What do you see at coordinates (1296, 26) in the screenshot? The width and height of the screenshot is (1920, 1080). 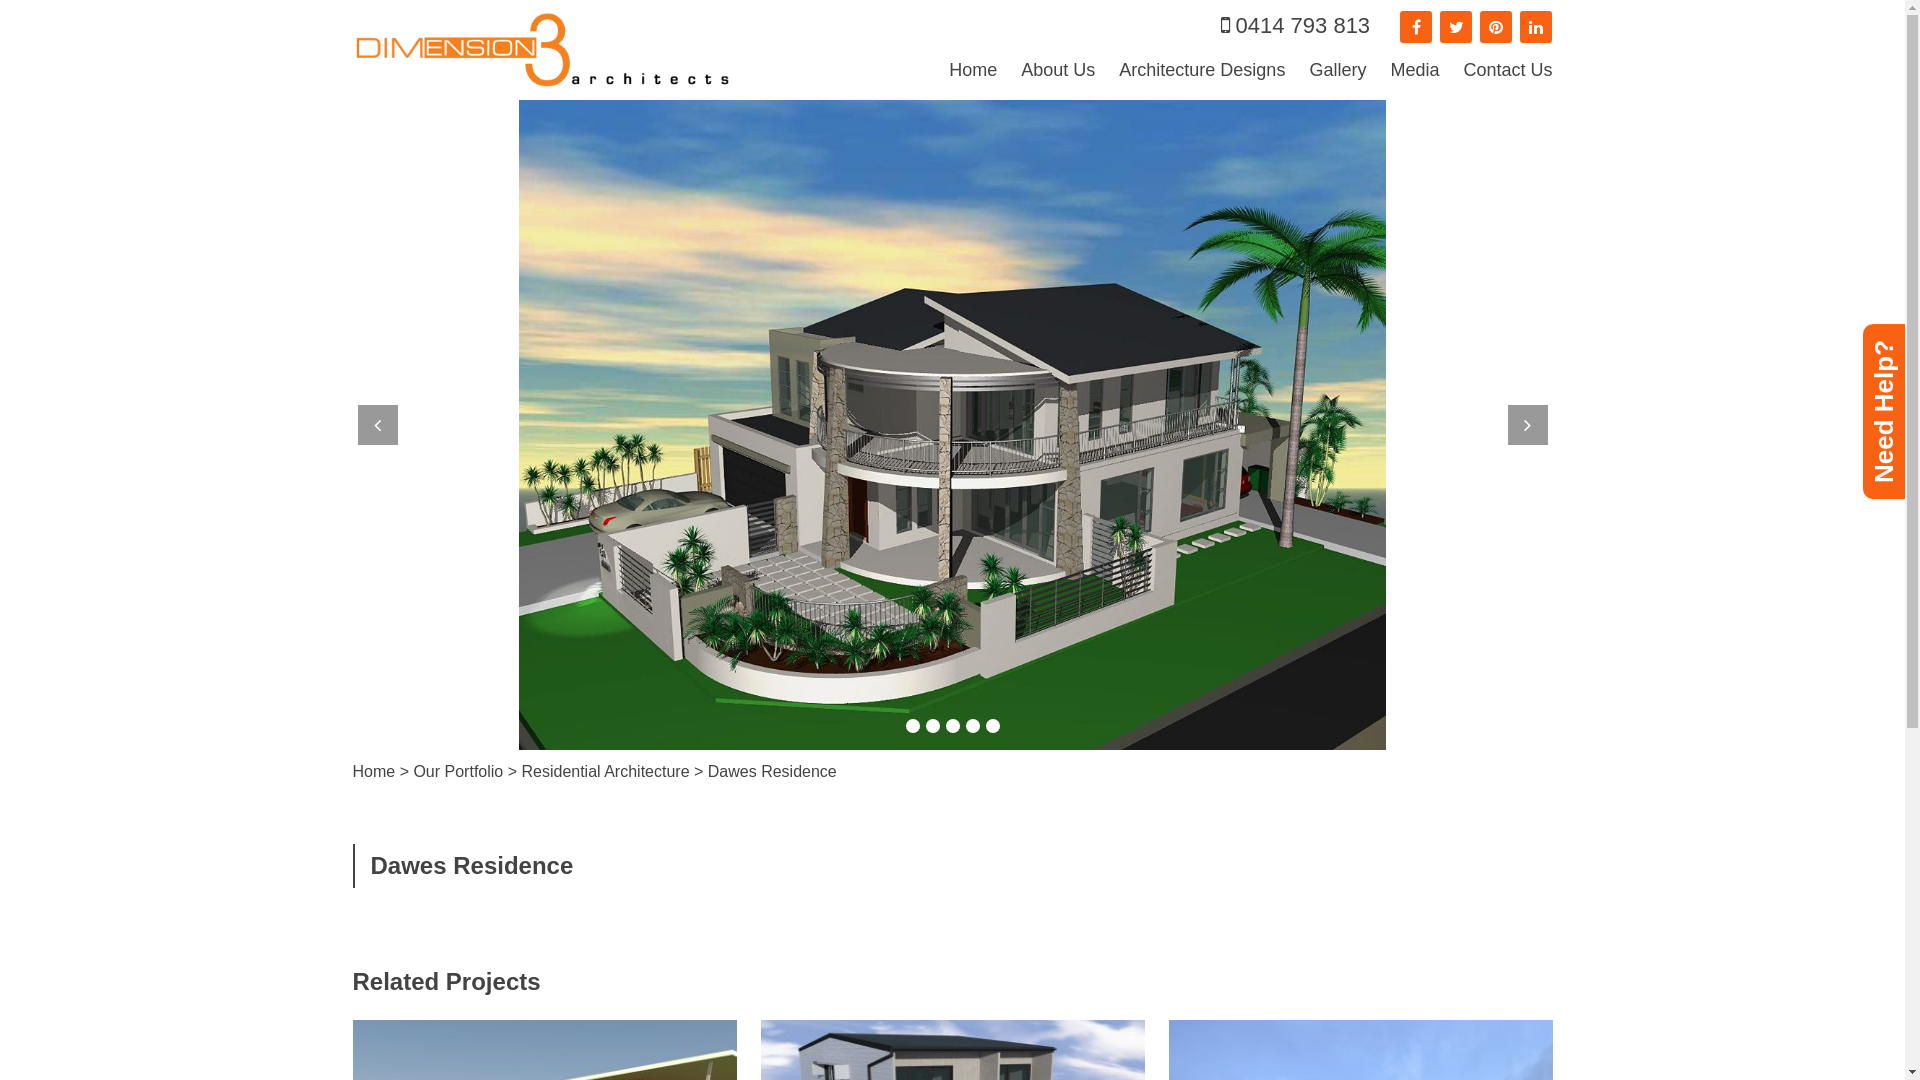 I see ` 0414 793 813` at bounding box center [1296, 26].